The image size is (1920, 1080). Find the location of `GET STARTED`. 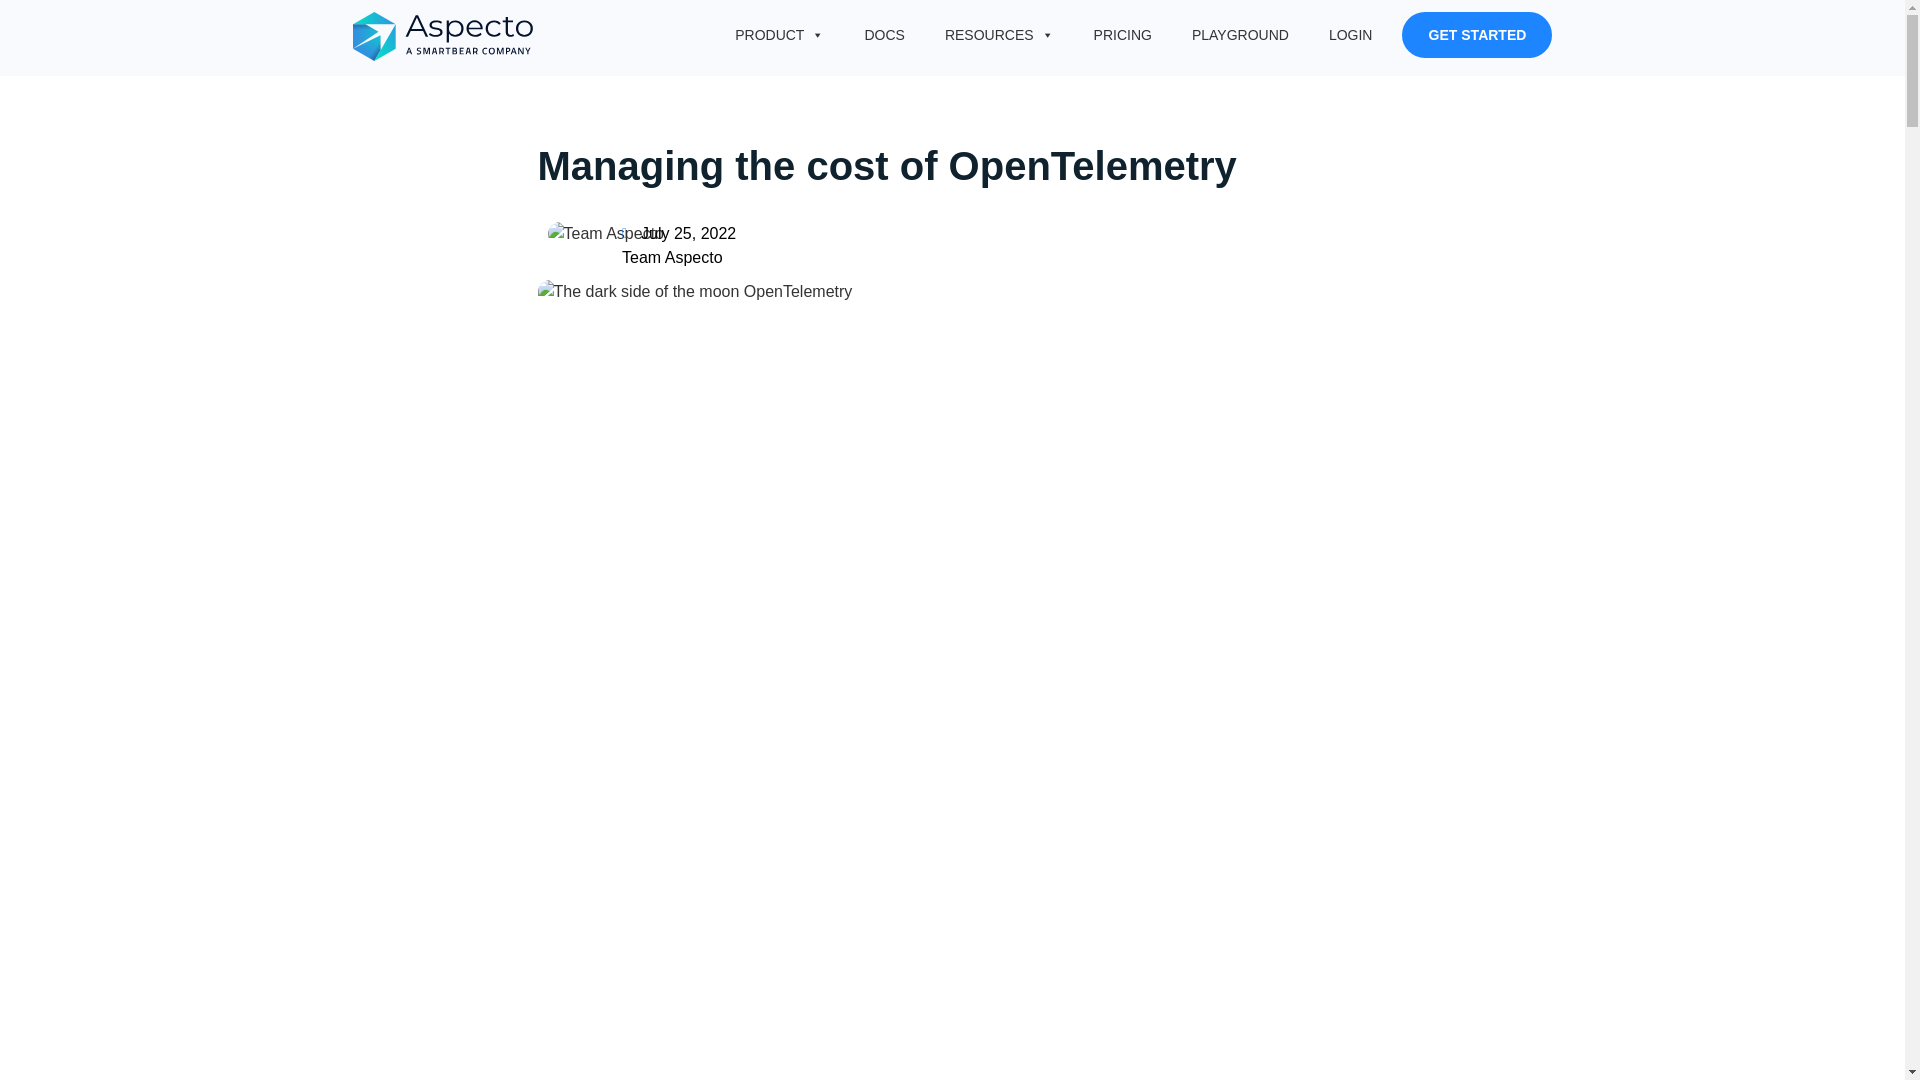

GET STARTED is located at coordinates (1476, 34).